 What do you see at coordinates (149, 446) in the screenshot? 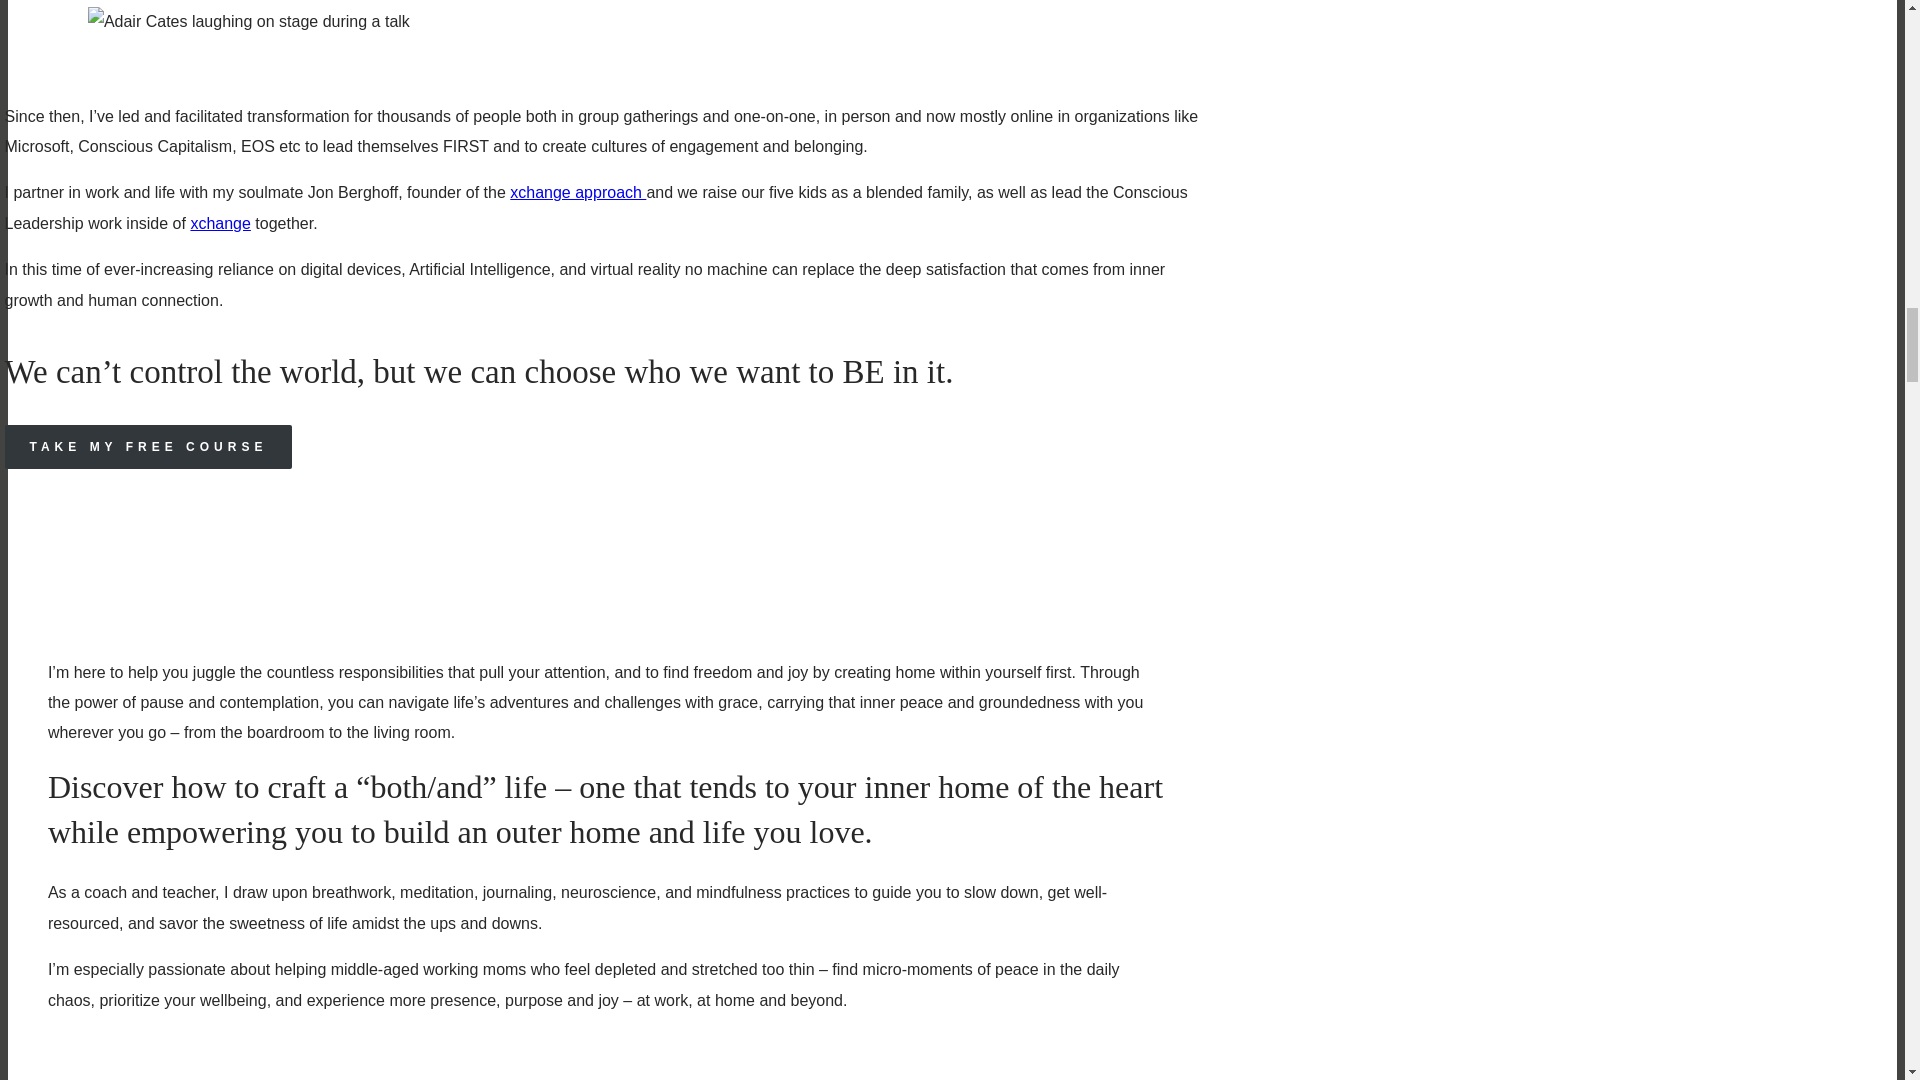
I see `TAKE MY FREE COURSE` at bounding box center [149, 446].